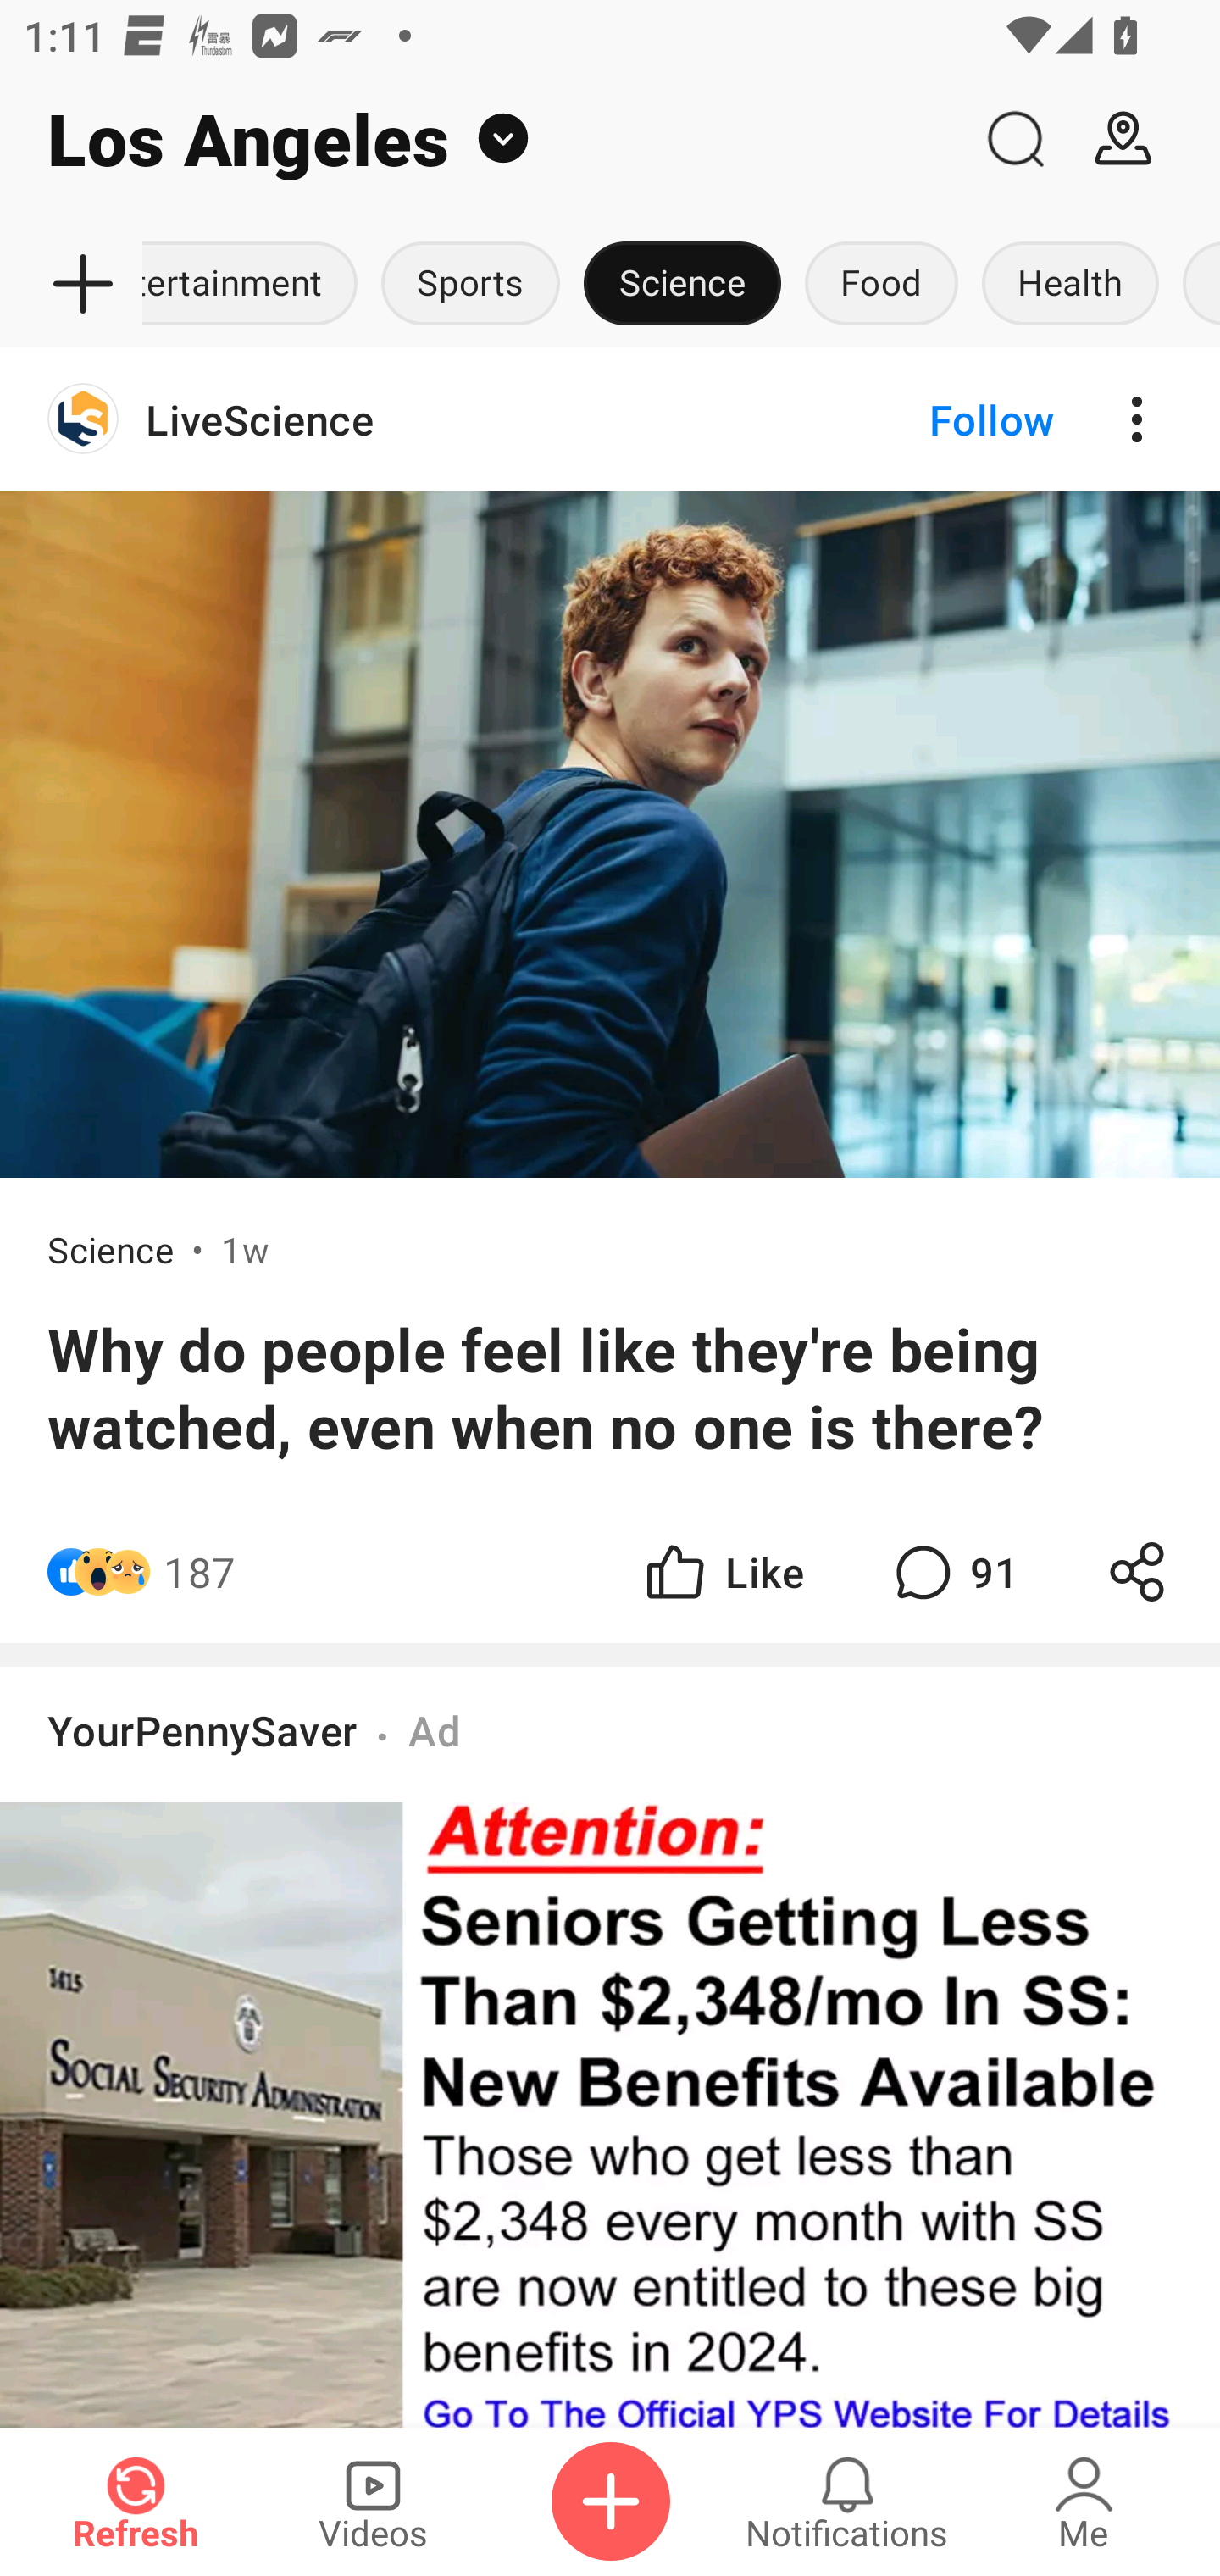 This screenshot has width=1220, height=2576. What do you see at coordinates (471, 285) in the screenshot?
I see `Sports` at bounding box center [471, 285].